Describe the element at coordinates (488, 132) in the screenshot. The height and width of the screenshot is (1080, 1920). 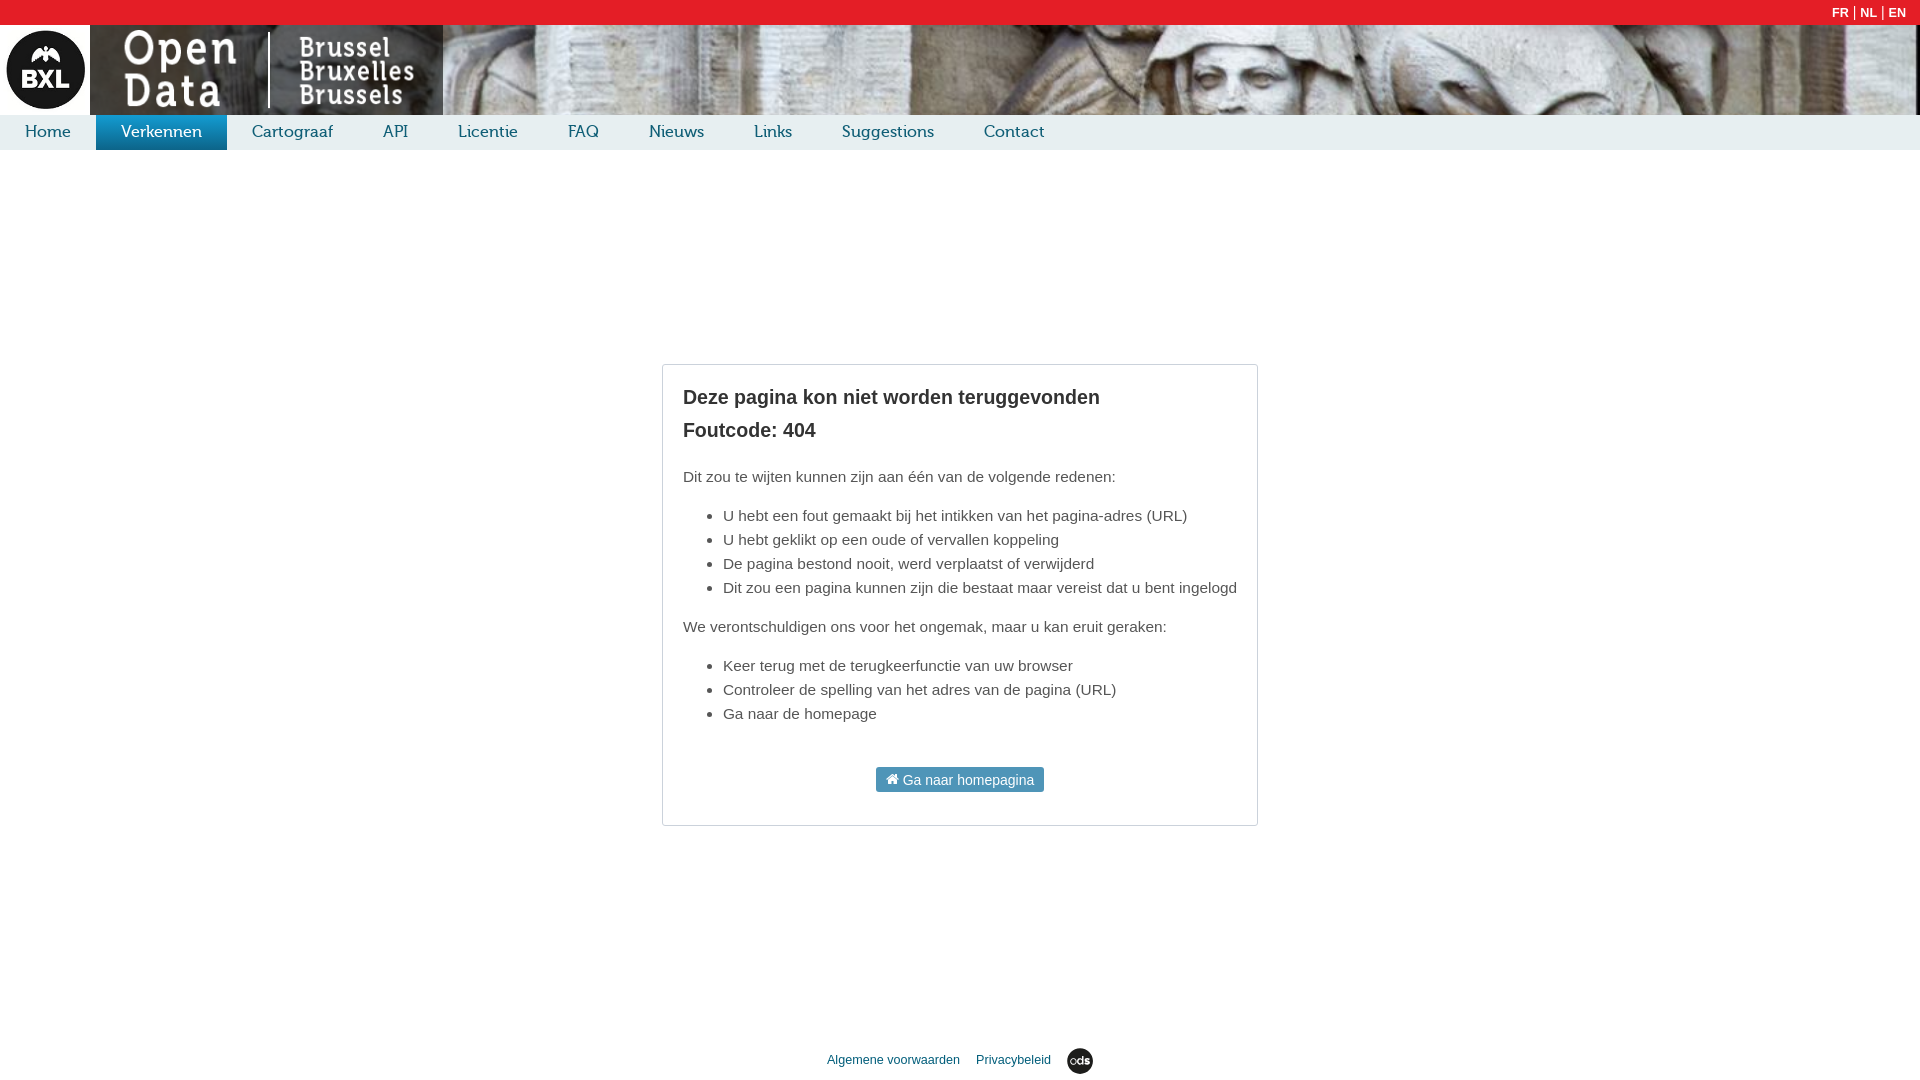
I see `Licentie` at that location.